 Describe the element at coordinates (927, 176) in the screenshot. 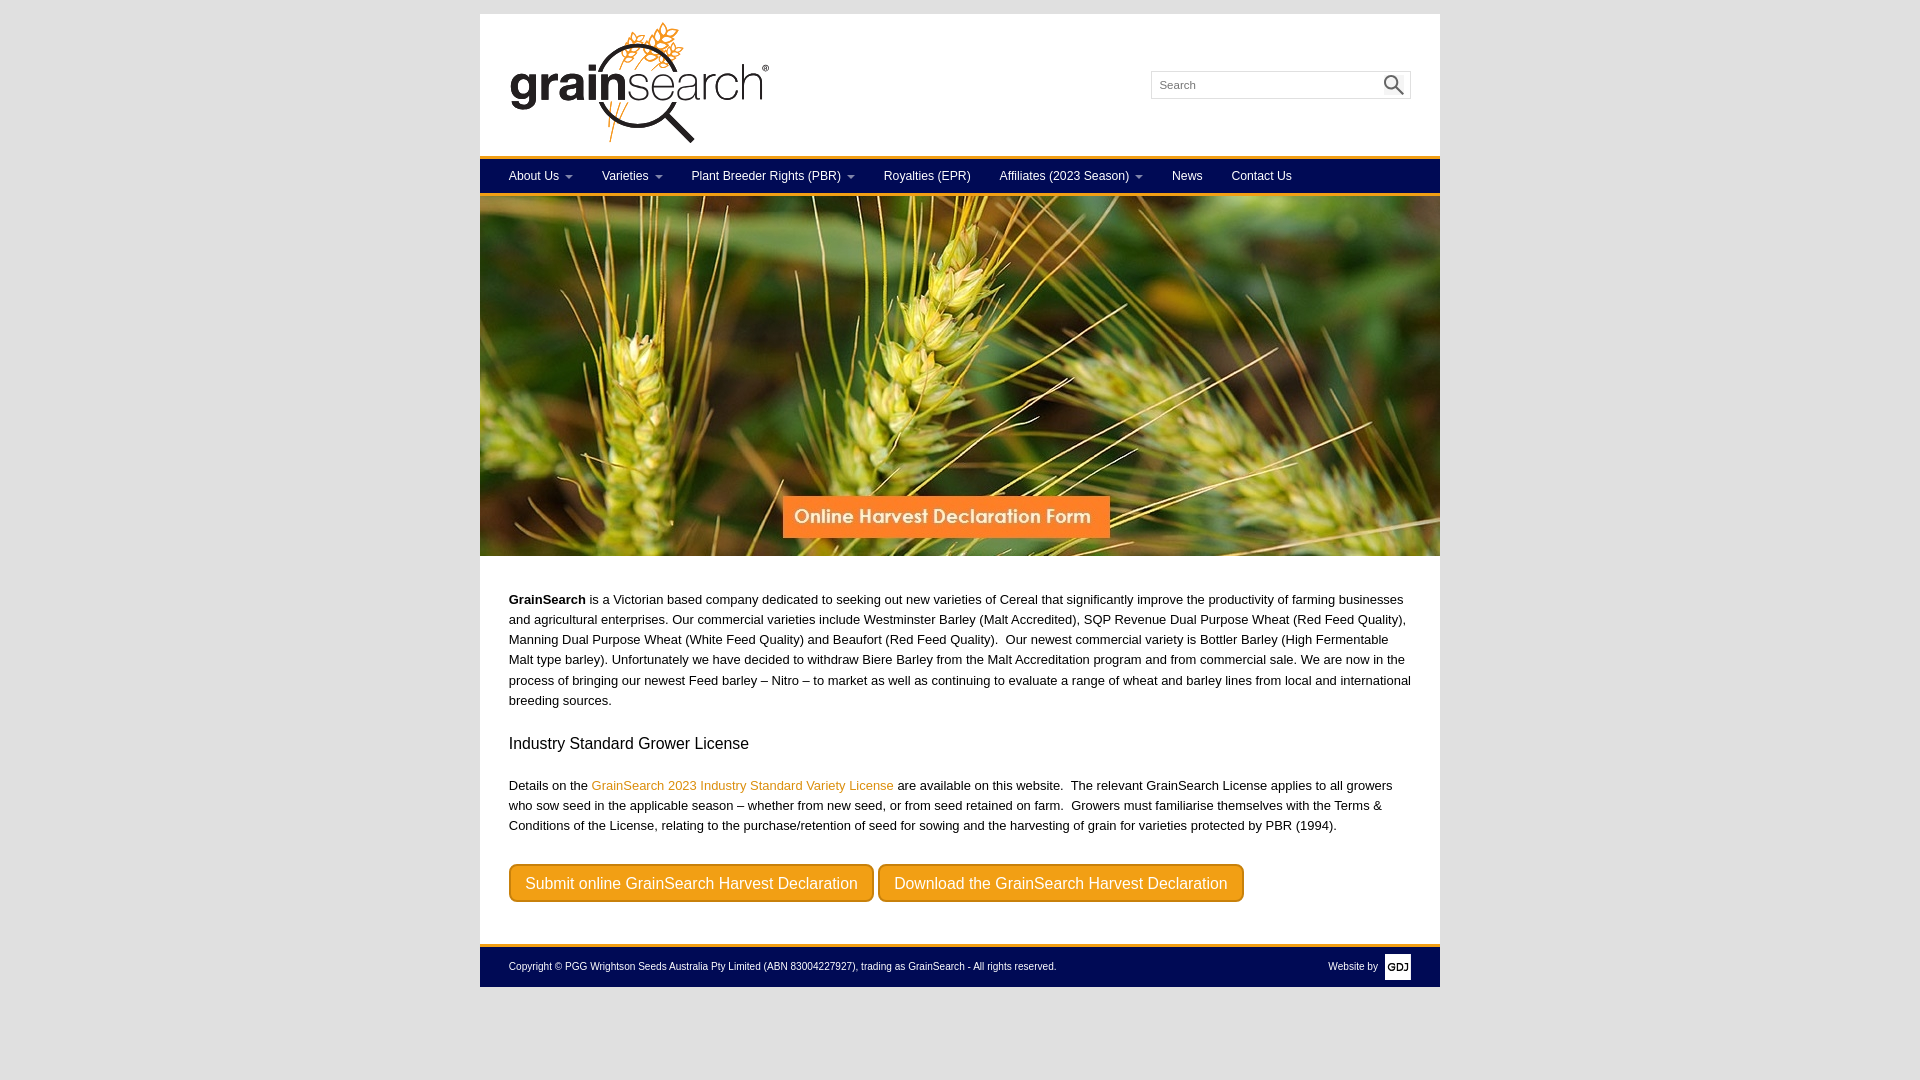

I see `Royalties (EPR)` at that location.